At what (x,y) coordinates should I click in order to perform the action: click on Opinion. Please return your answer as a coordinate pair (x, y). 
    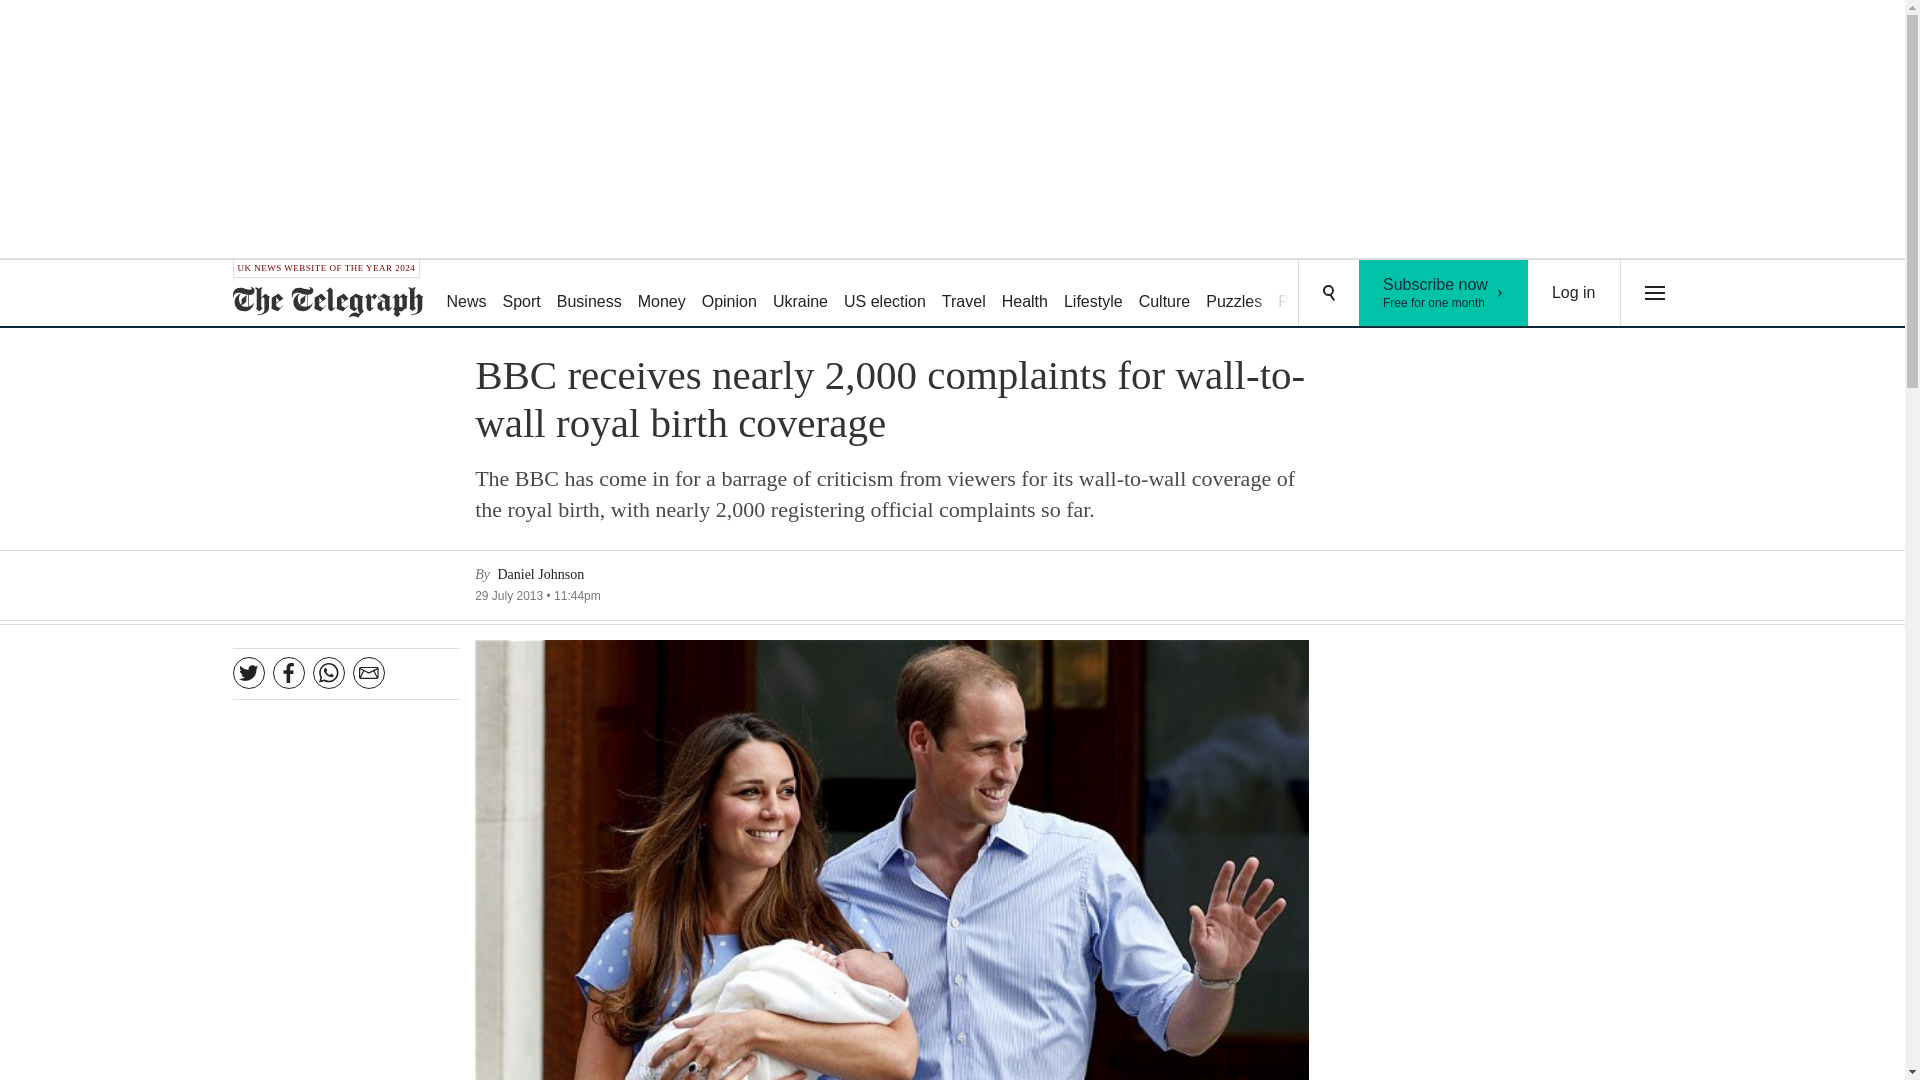
    Looking at the image, I should click on (964, 294).